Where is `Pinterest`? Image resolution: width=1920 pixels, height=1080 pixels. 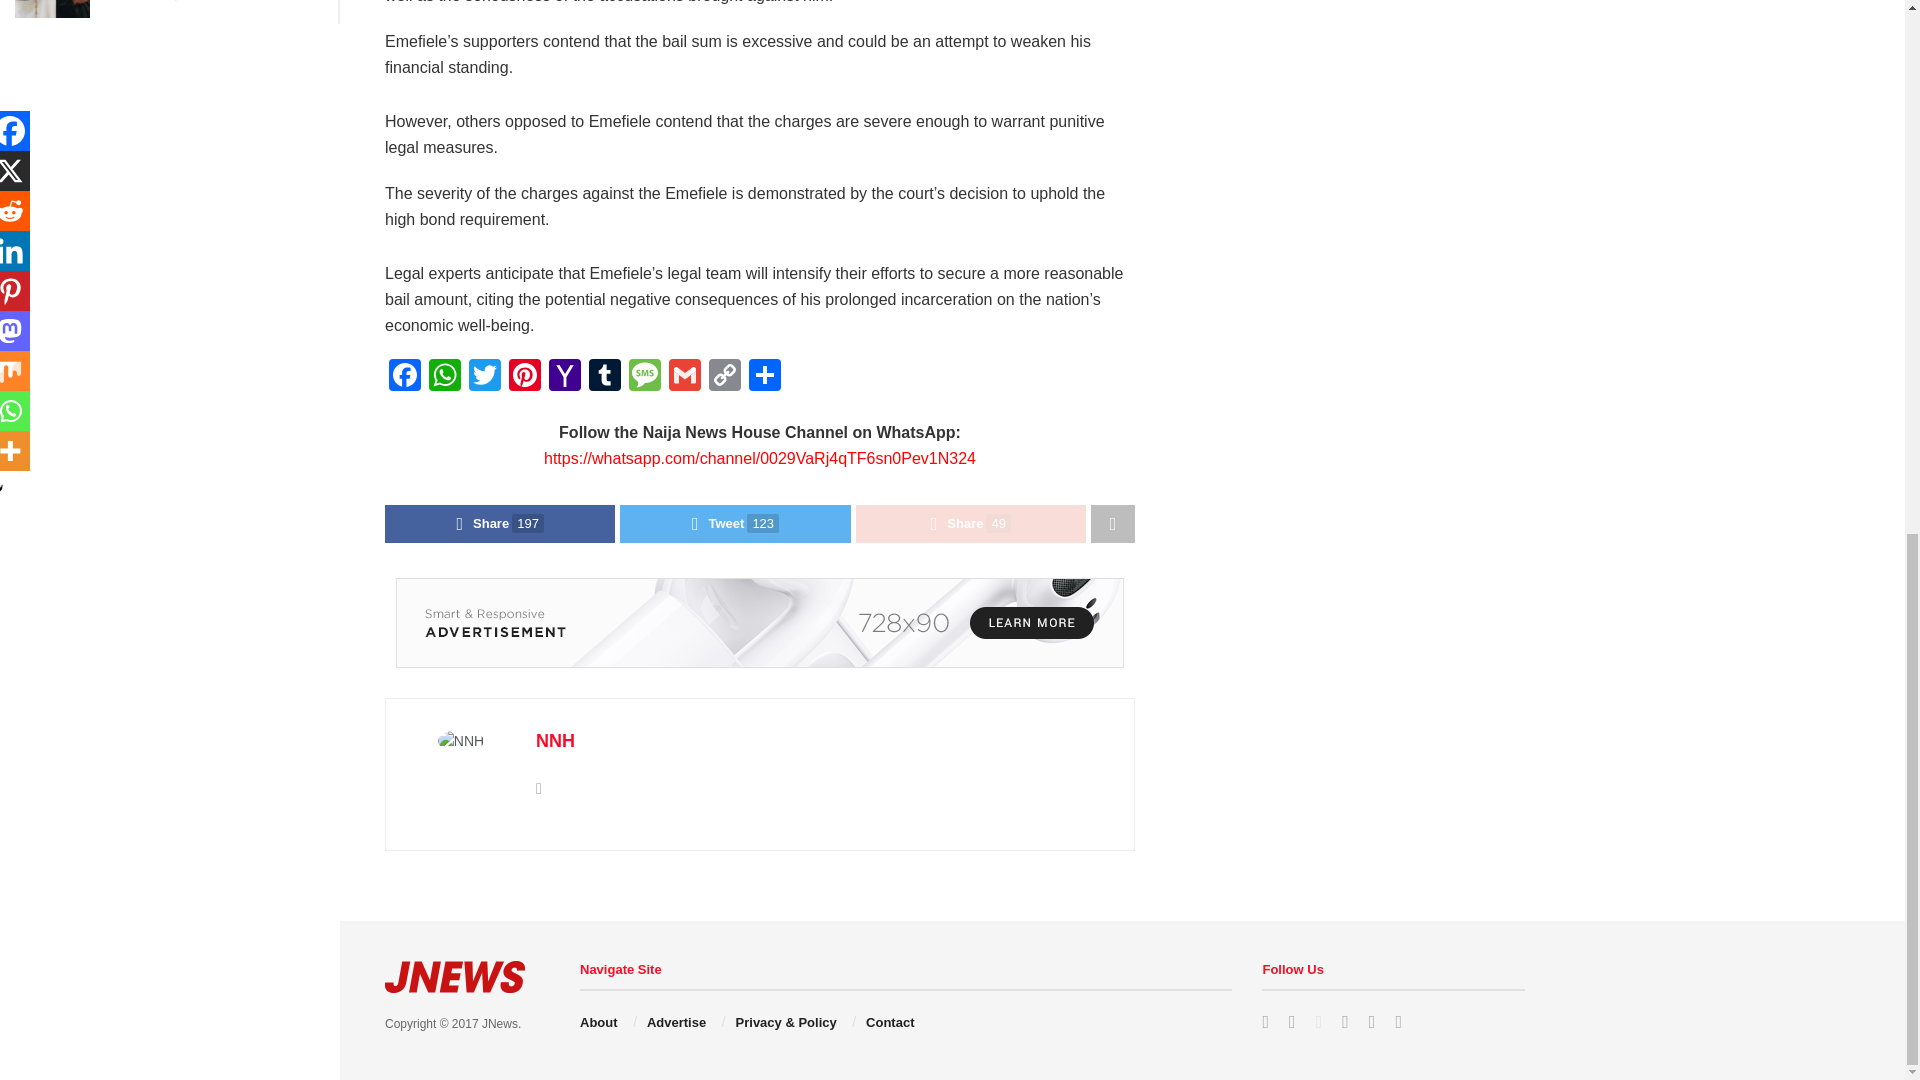 Pinterest is located at coordinates (524, 377).